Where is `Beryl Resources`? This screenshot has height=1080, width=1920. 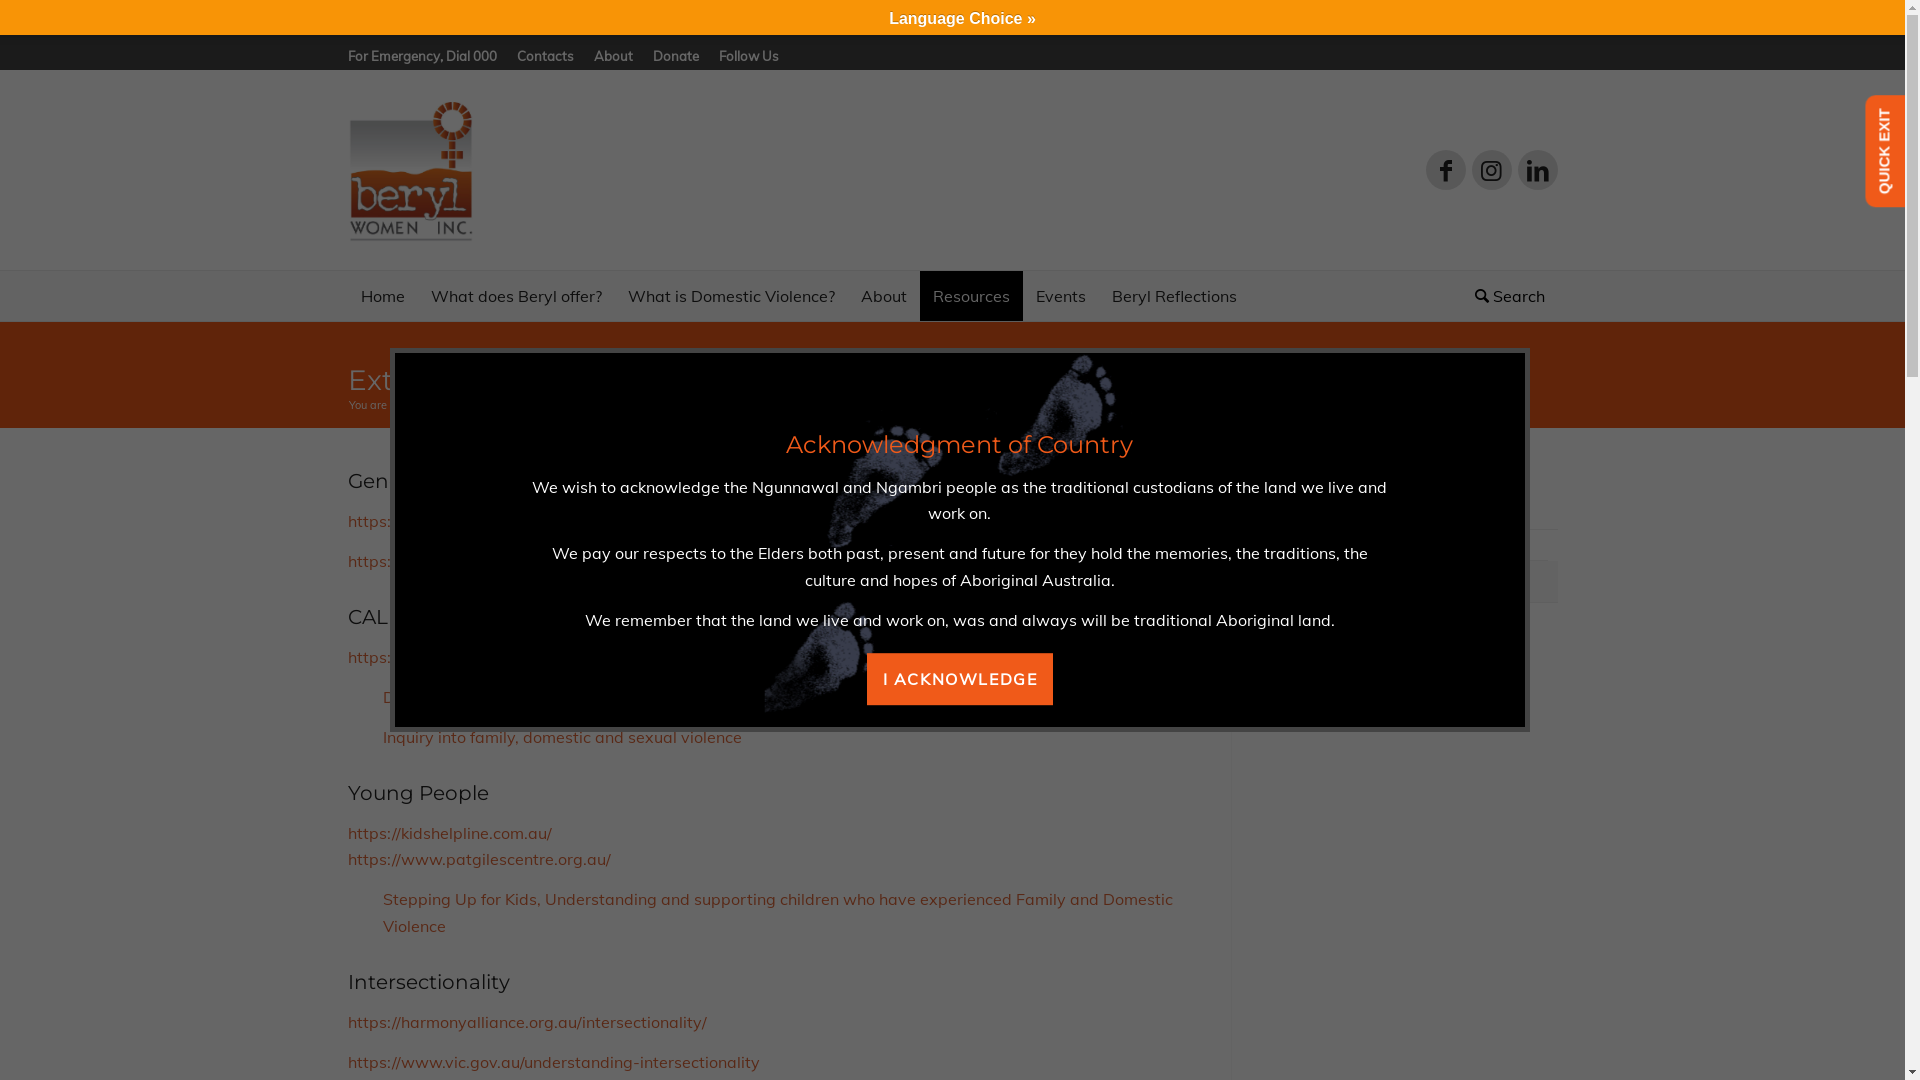
Beryl Resources is located at coordinates (1352, 508).